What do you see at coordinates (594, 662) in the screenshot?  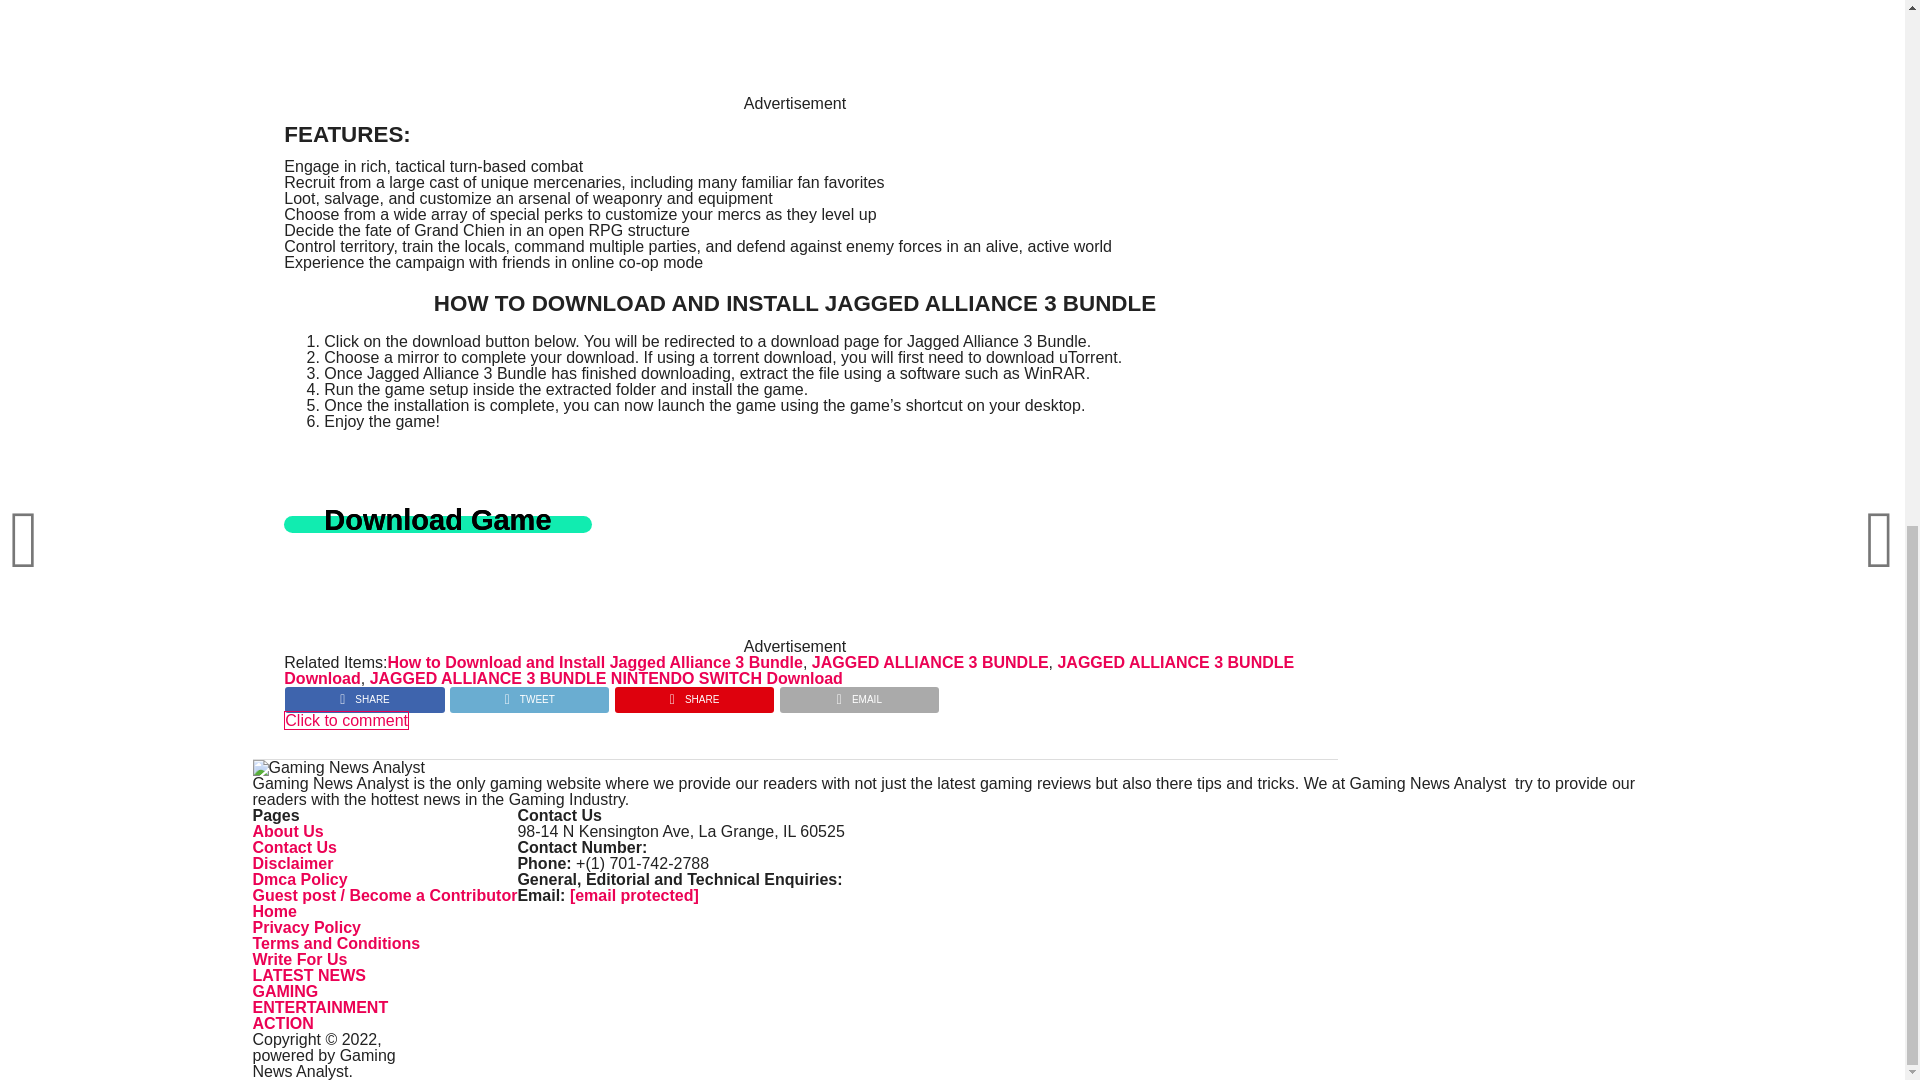 I see `How to Download and Install Jagged Alliance 3 Bundle` at bounding box center [594, 662].